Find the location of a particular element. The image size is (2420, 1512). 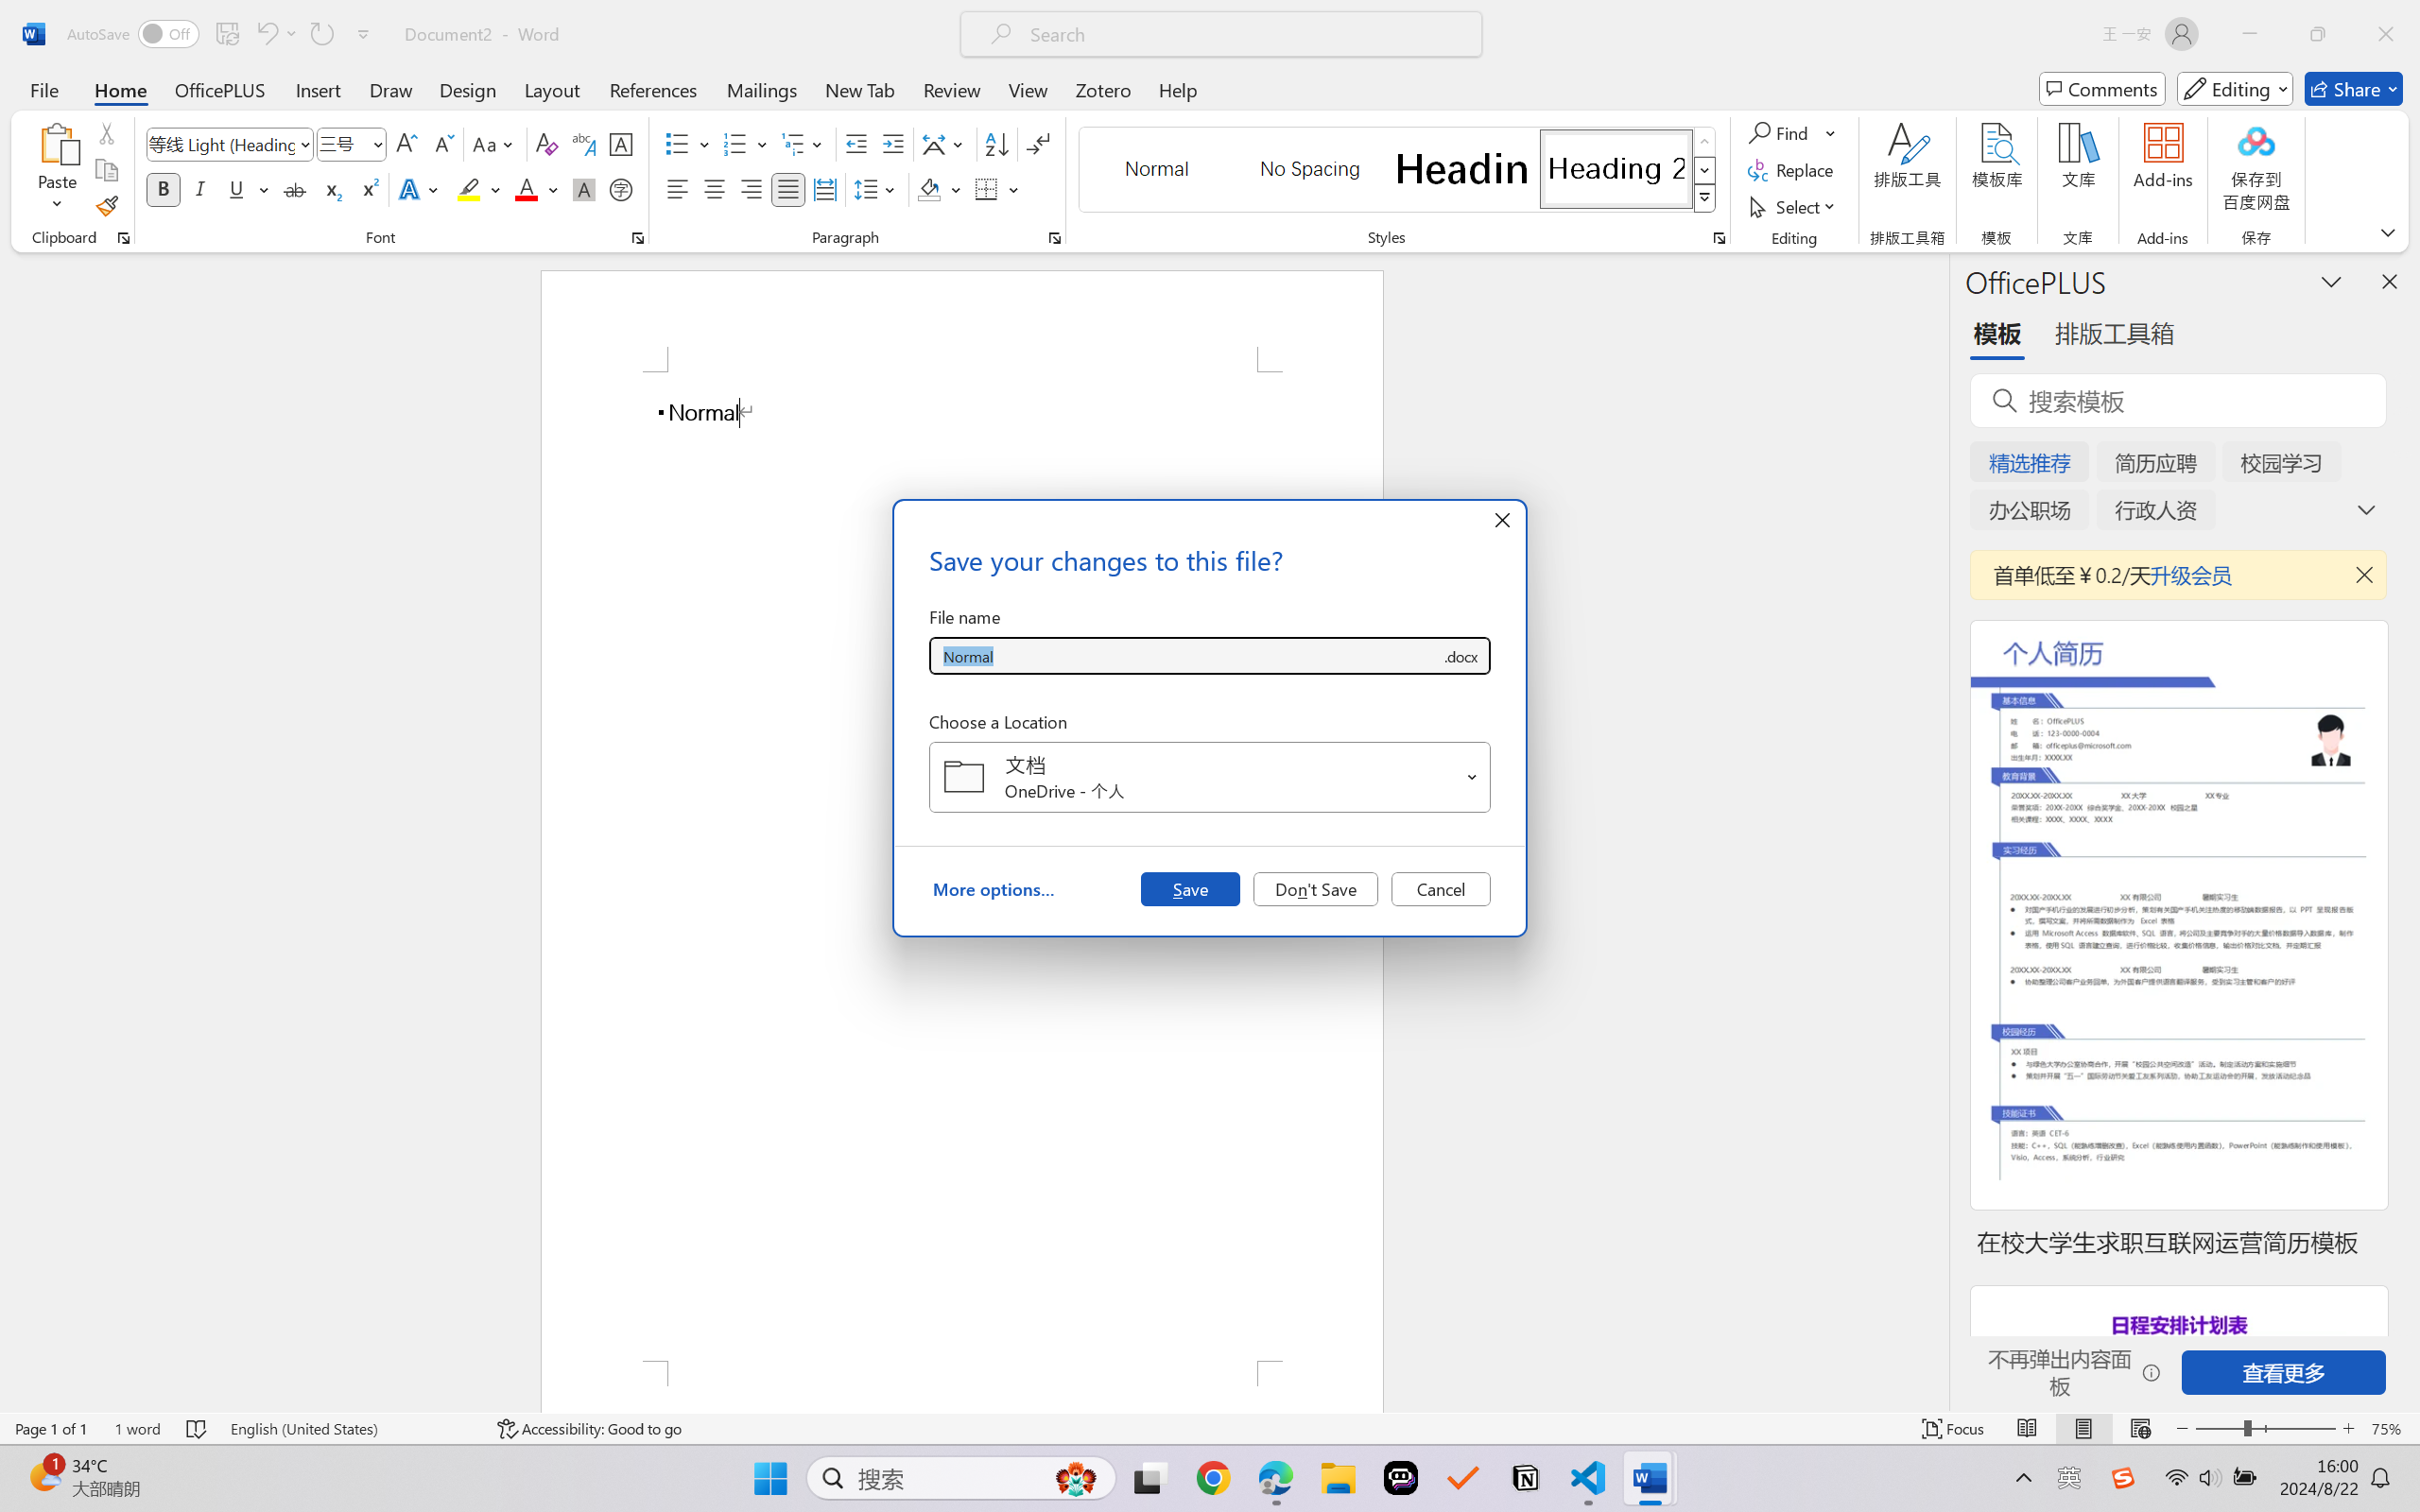

File name is located at coordinates (1185, 656).